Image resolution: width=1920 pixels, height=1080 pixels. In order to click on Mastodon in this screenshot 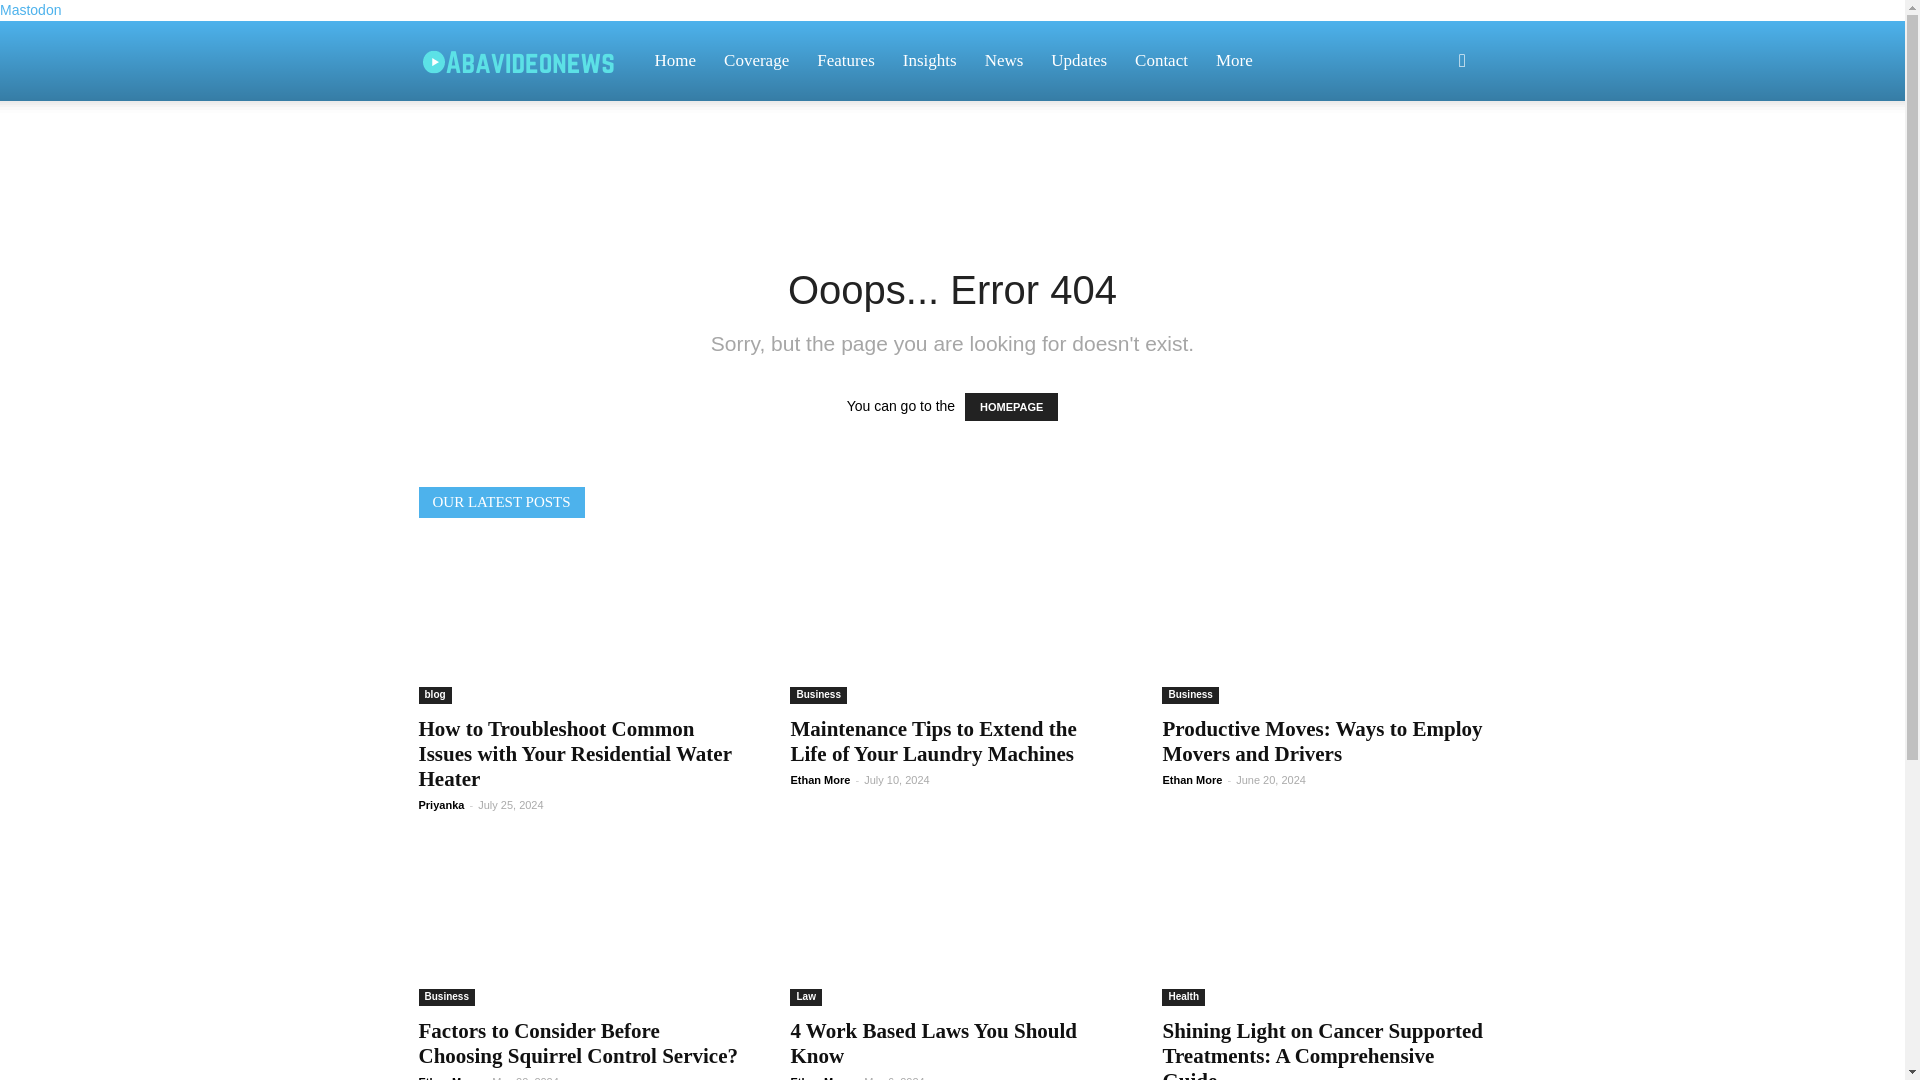, I will do `click(30, 10)`.